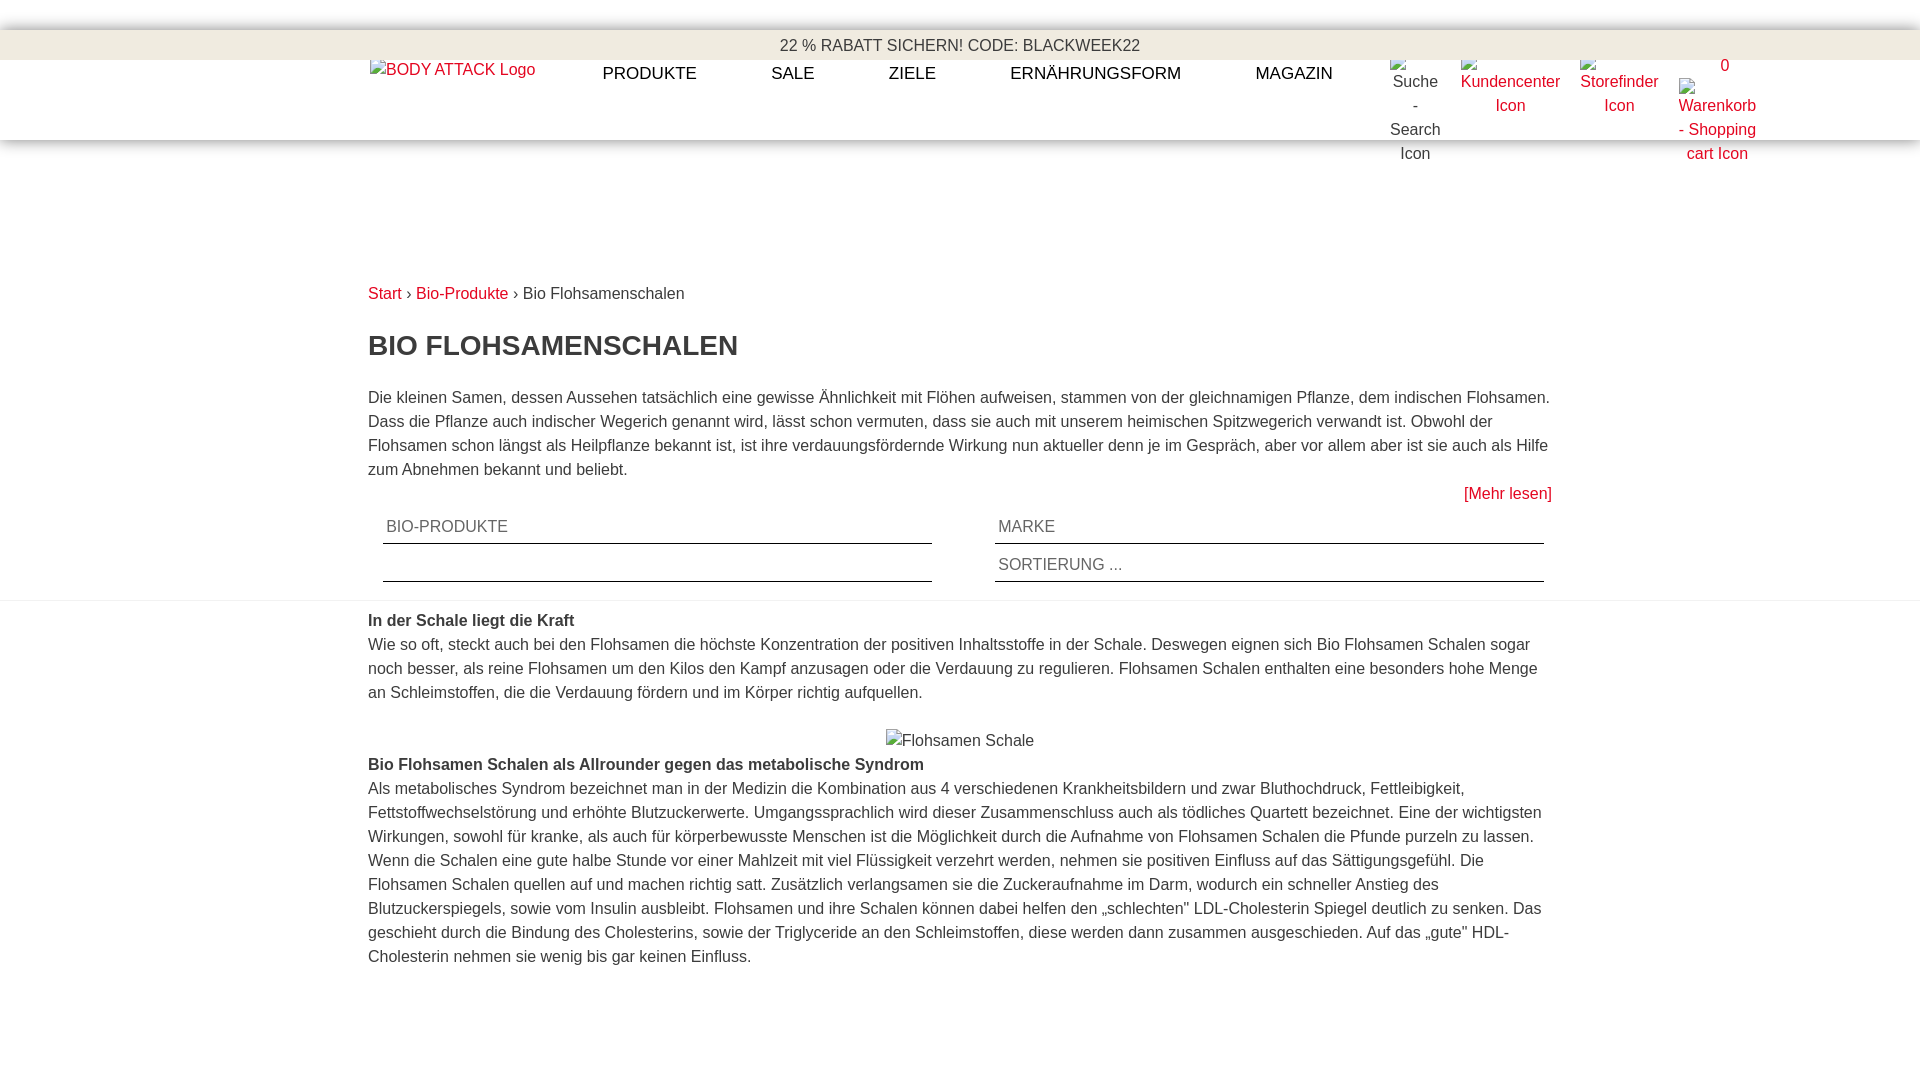  What do you see at coordinates (385, 294) in the screenshot?
I see `Start` at bounding box center [385, 294].